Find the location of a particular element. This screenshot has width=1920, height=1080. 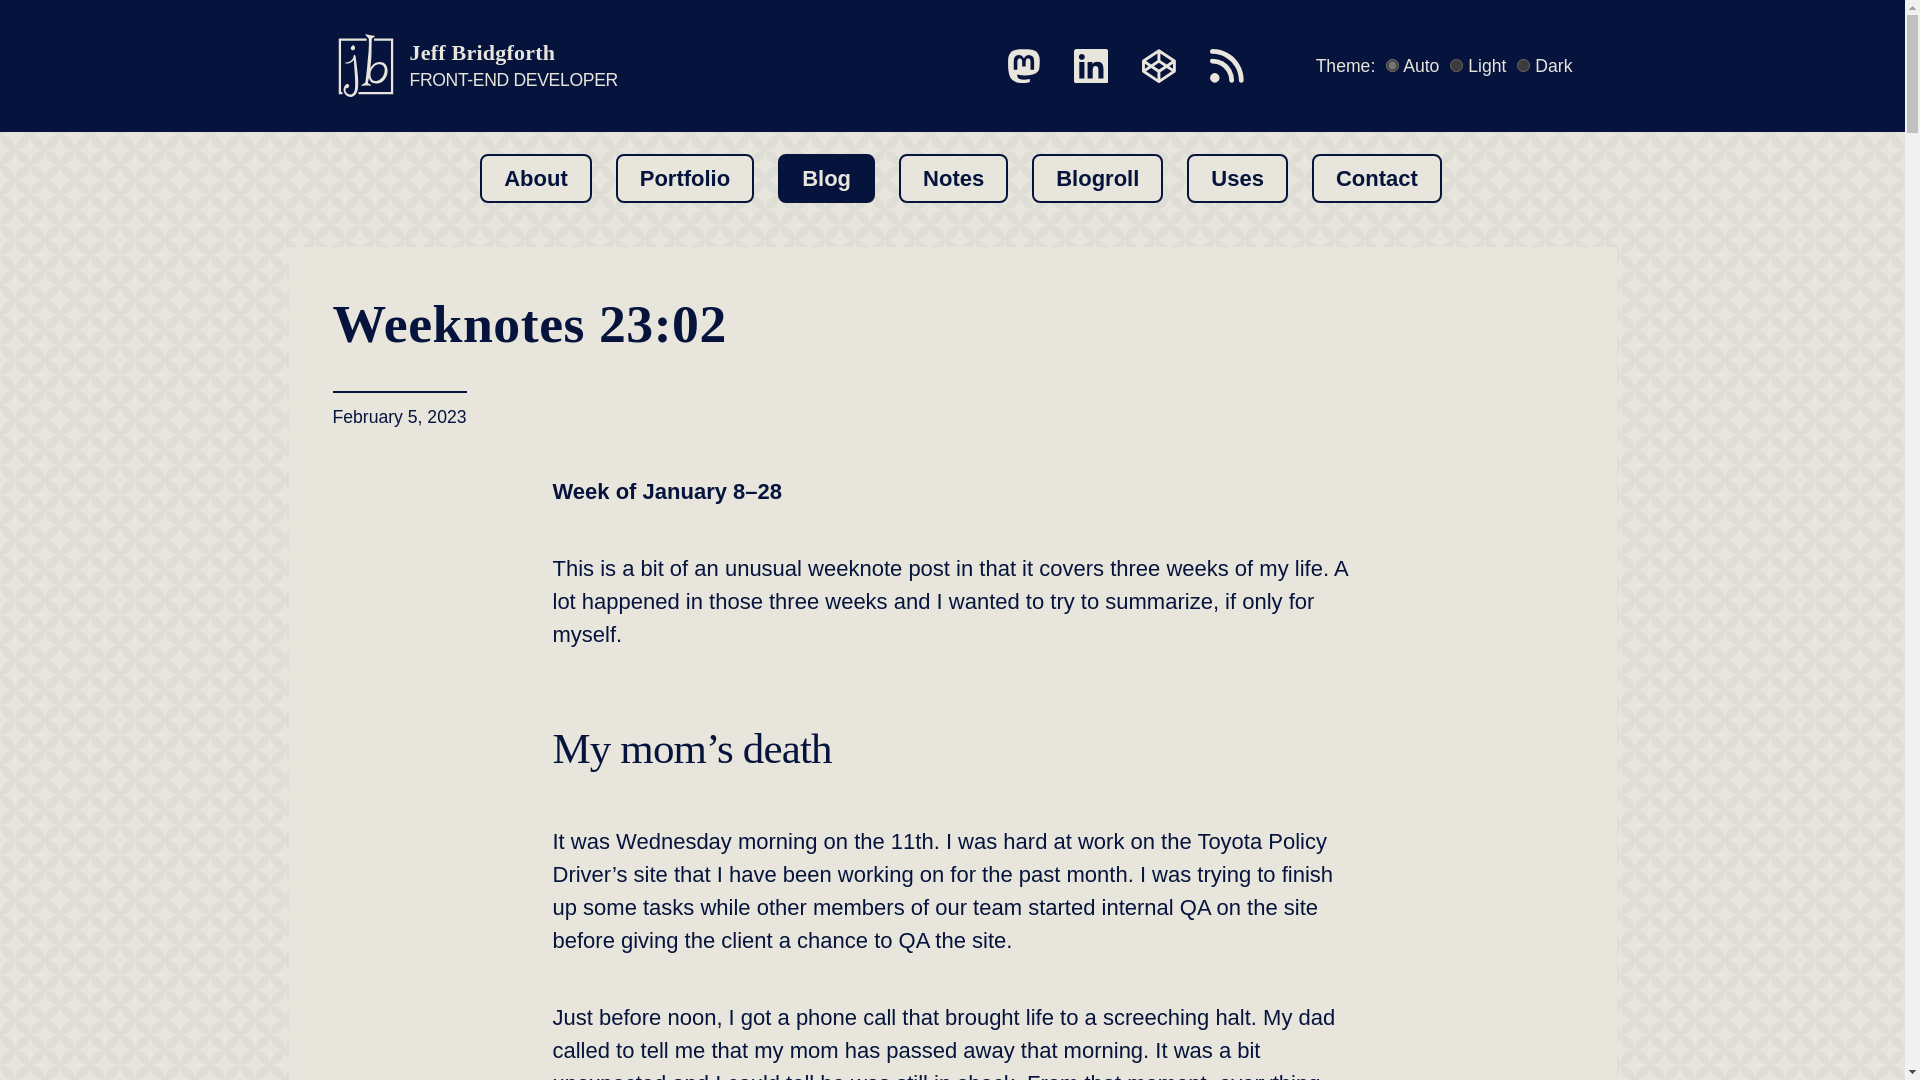

Blog is located at coordinates (826, 178).